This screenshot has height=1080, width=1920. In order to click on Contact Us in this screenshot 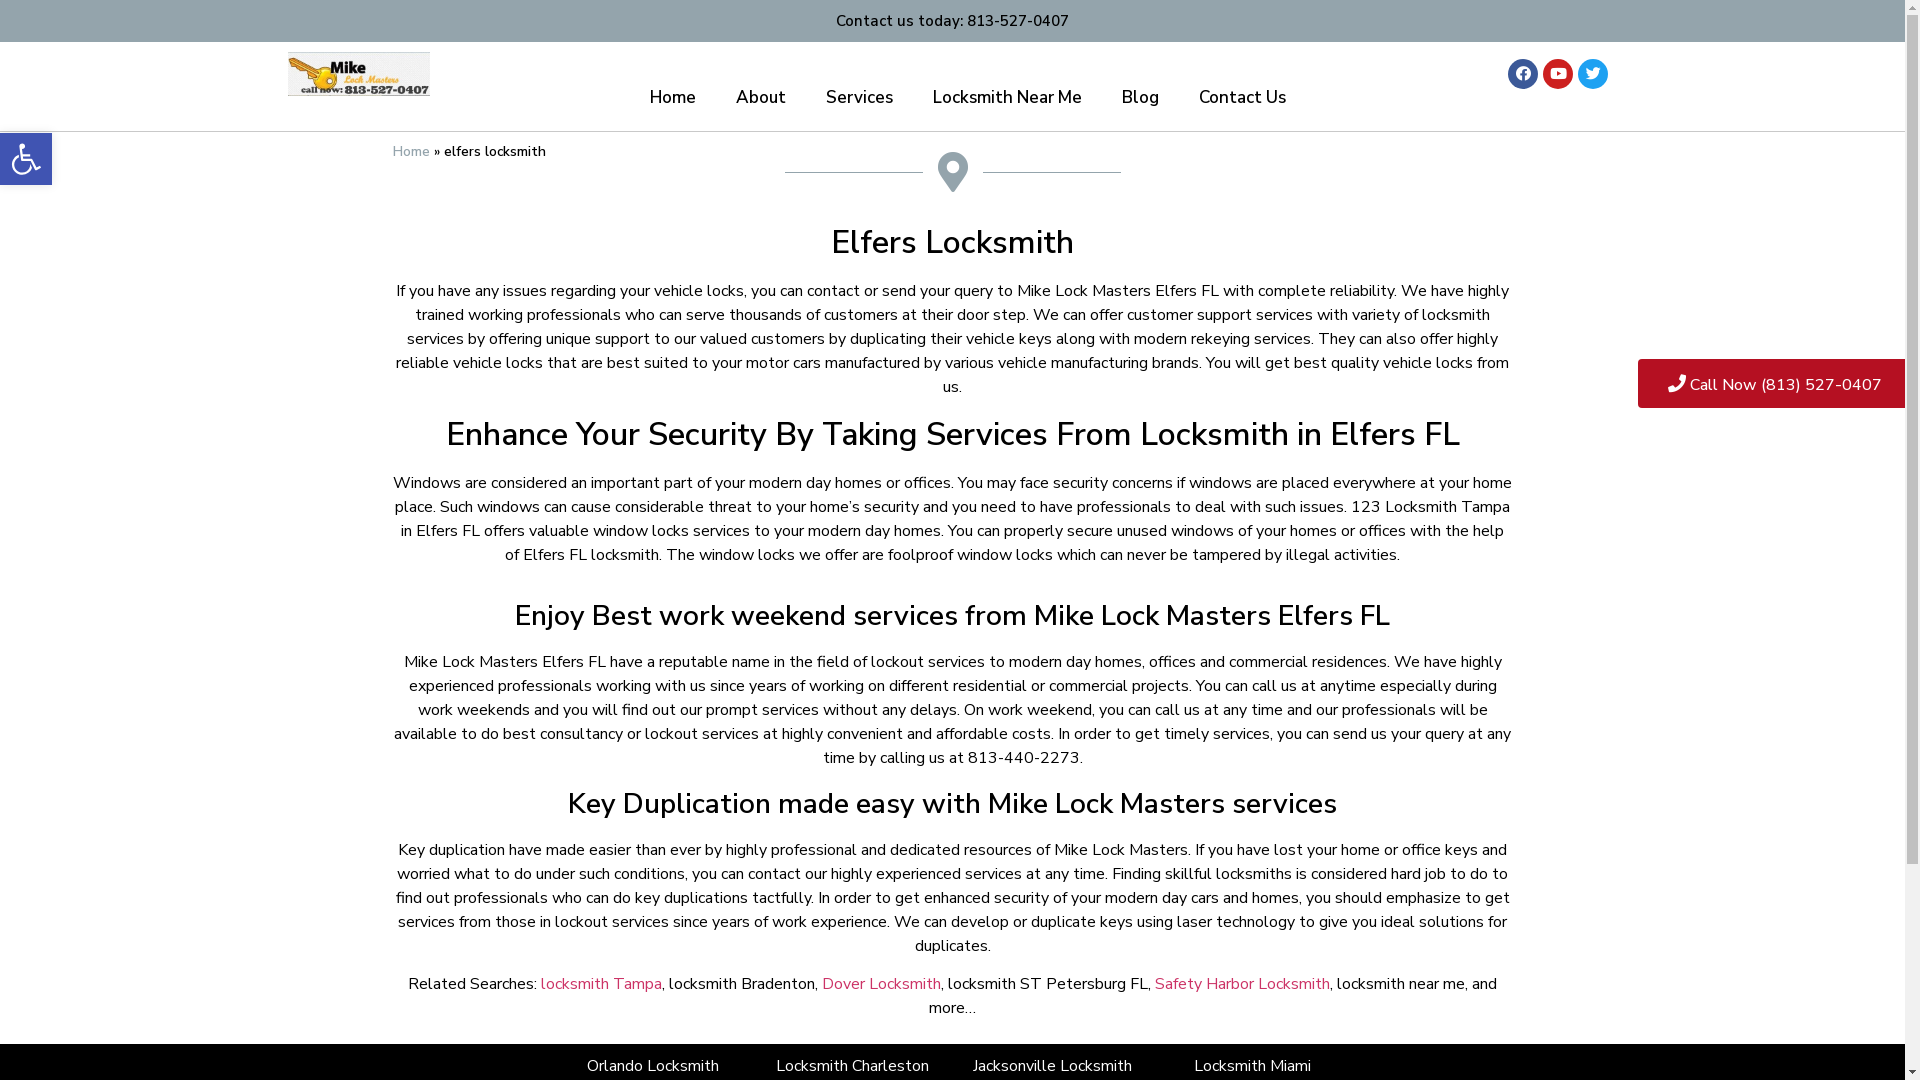, I will do `click(1242, 98)`.